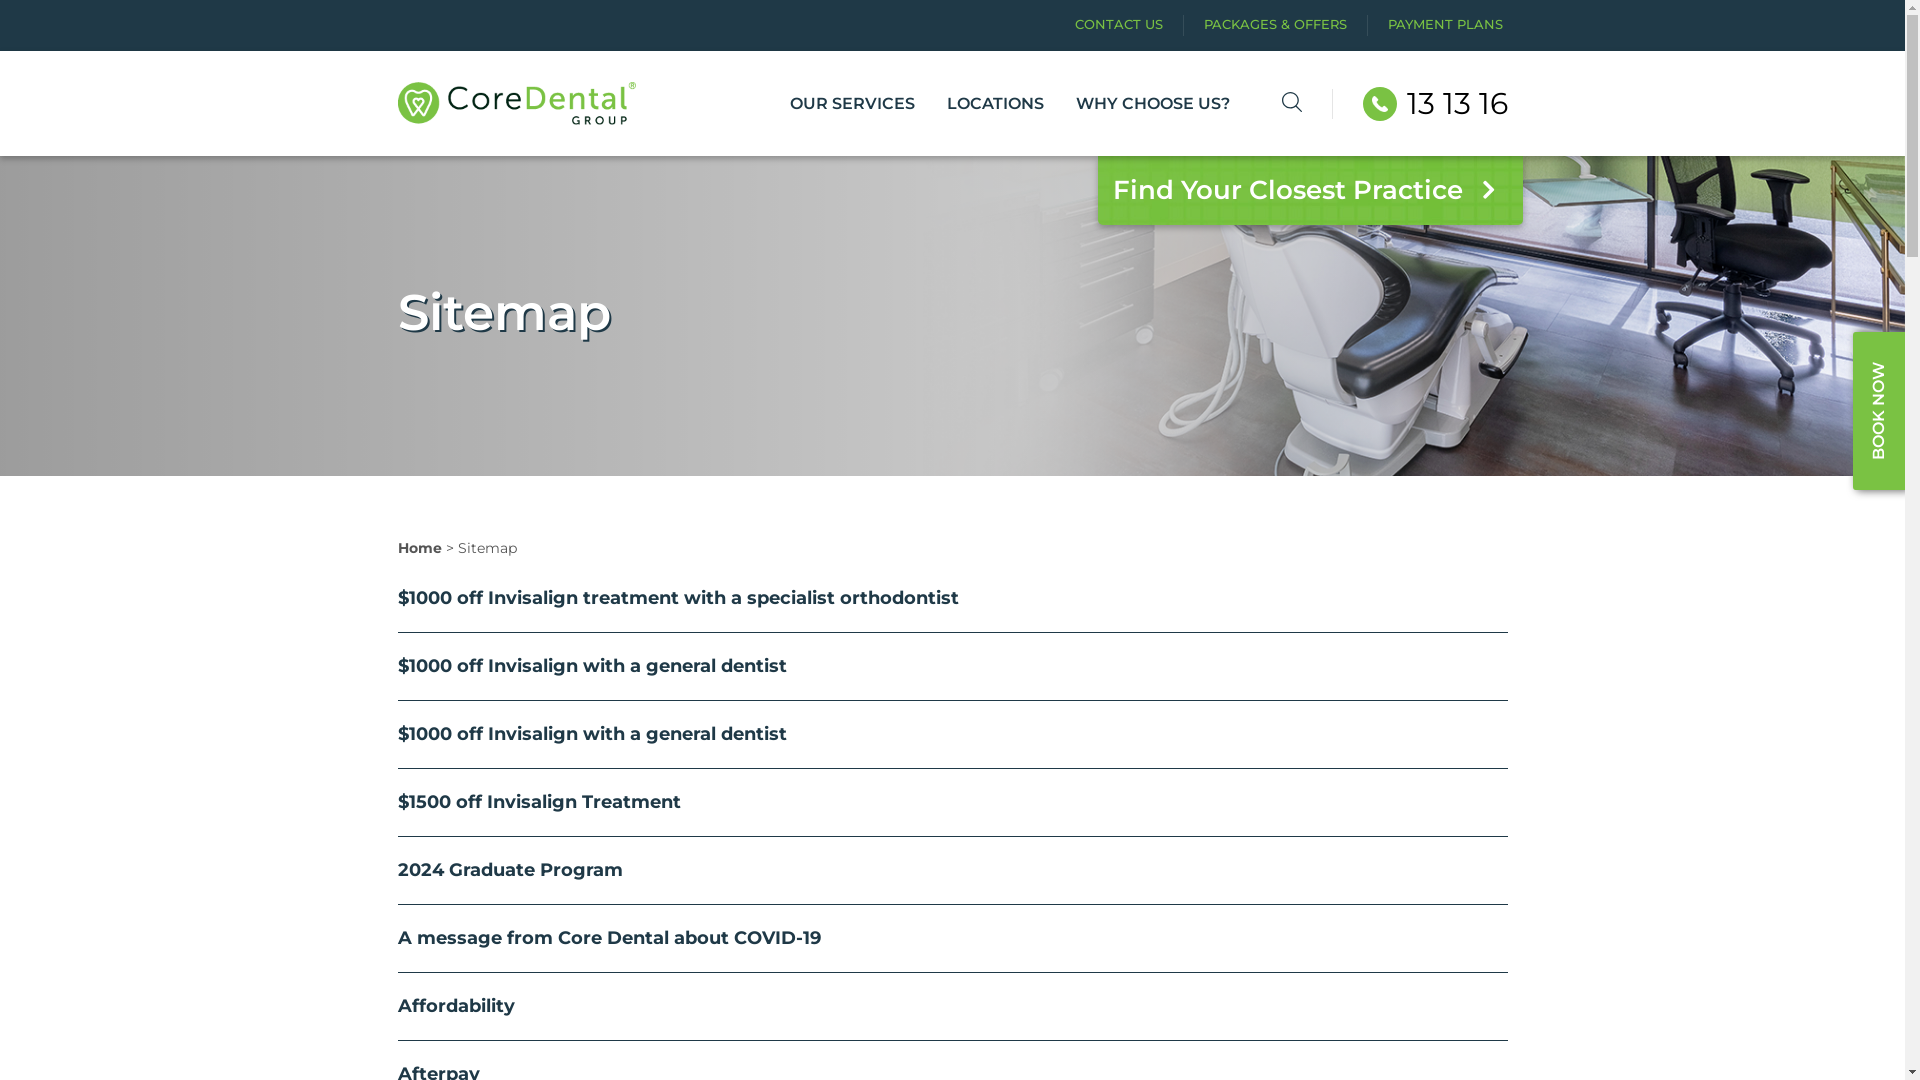 The image size is (1920, 1080). What do you see at coordinates (1118, 24) in the screenshot?
I see `CONTACT US` at bounding box center [1118, 24].